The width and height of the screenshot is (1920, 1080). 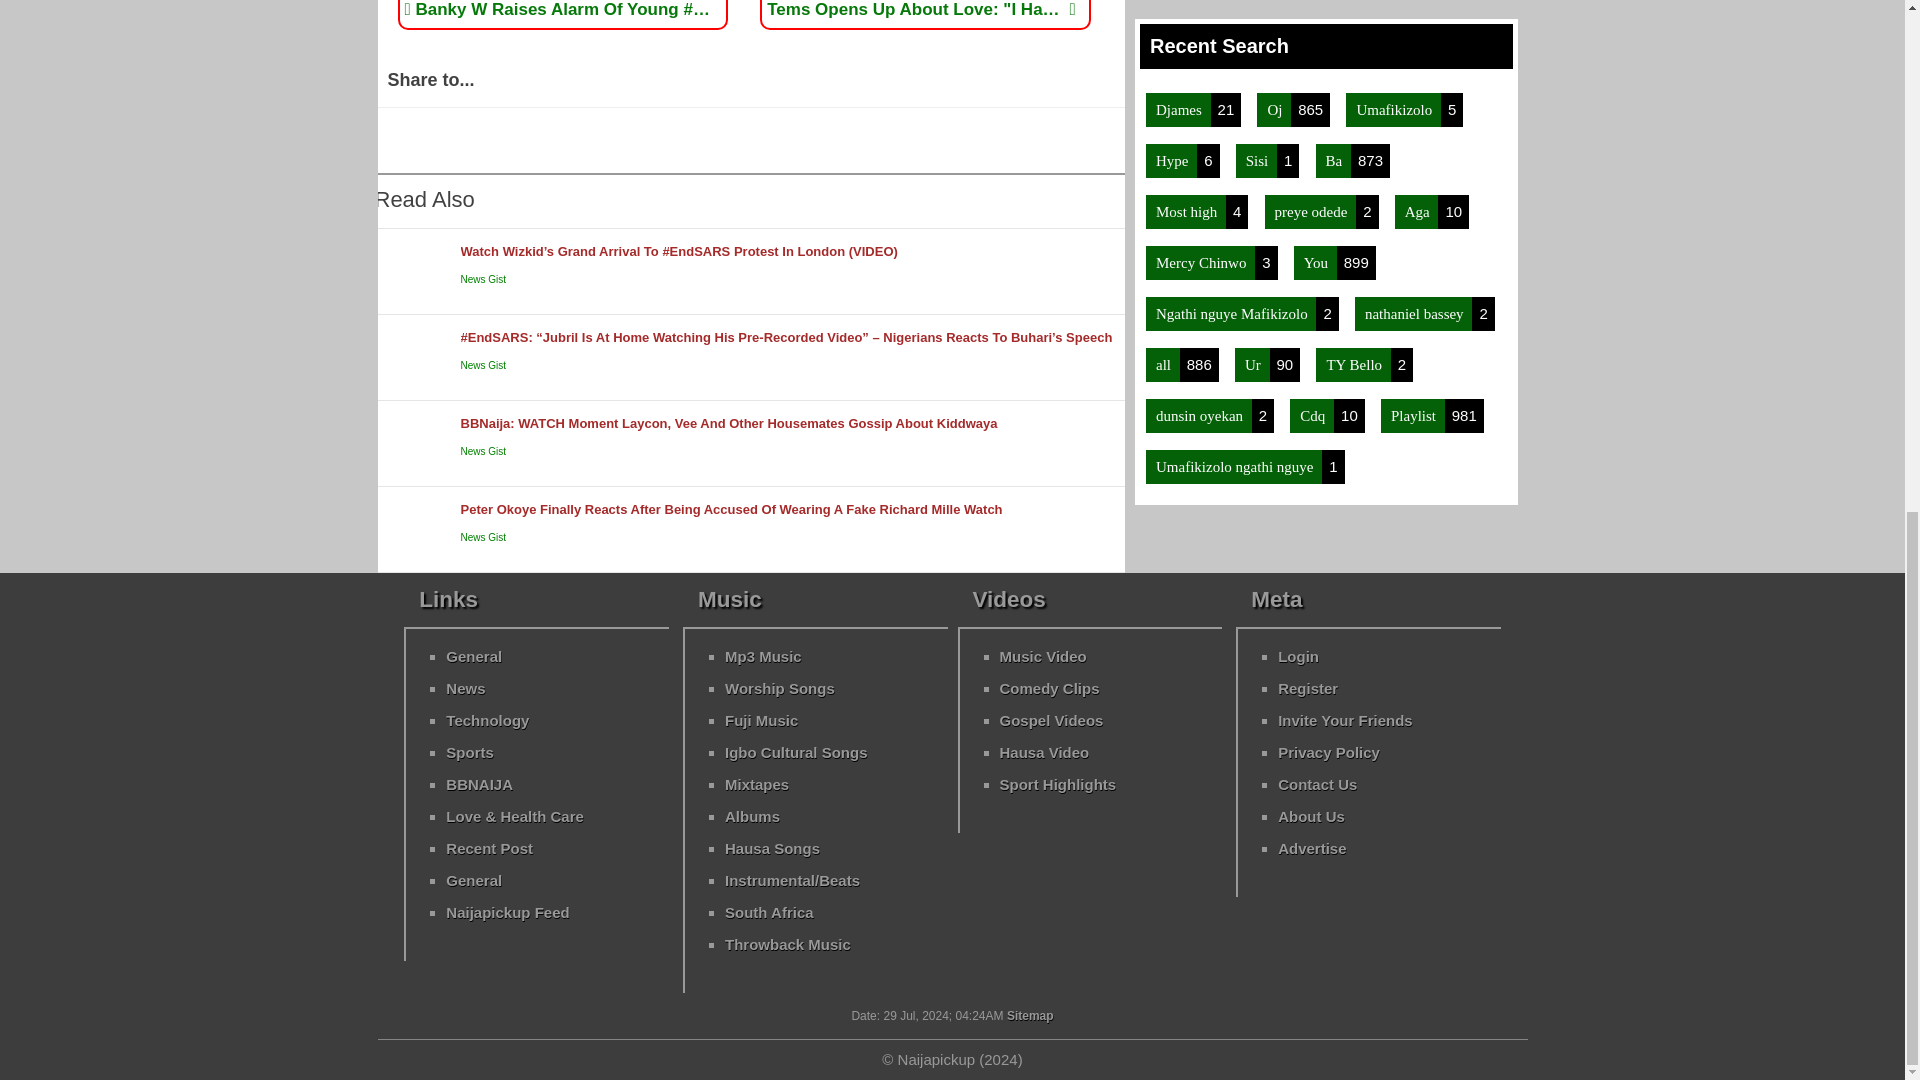 What do you see at coordinates (920, 10) in the screenshot?
I see `Tems Opens Up About Love: "I Haven` at bounding box center [920, 10].